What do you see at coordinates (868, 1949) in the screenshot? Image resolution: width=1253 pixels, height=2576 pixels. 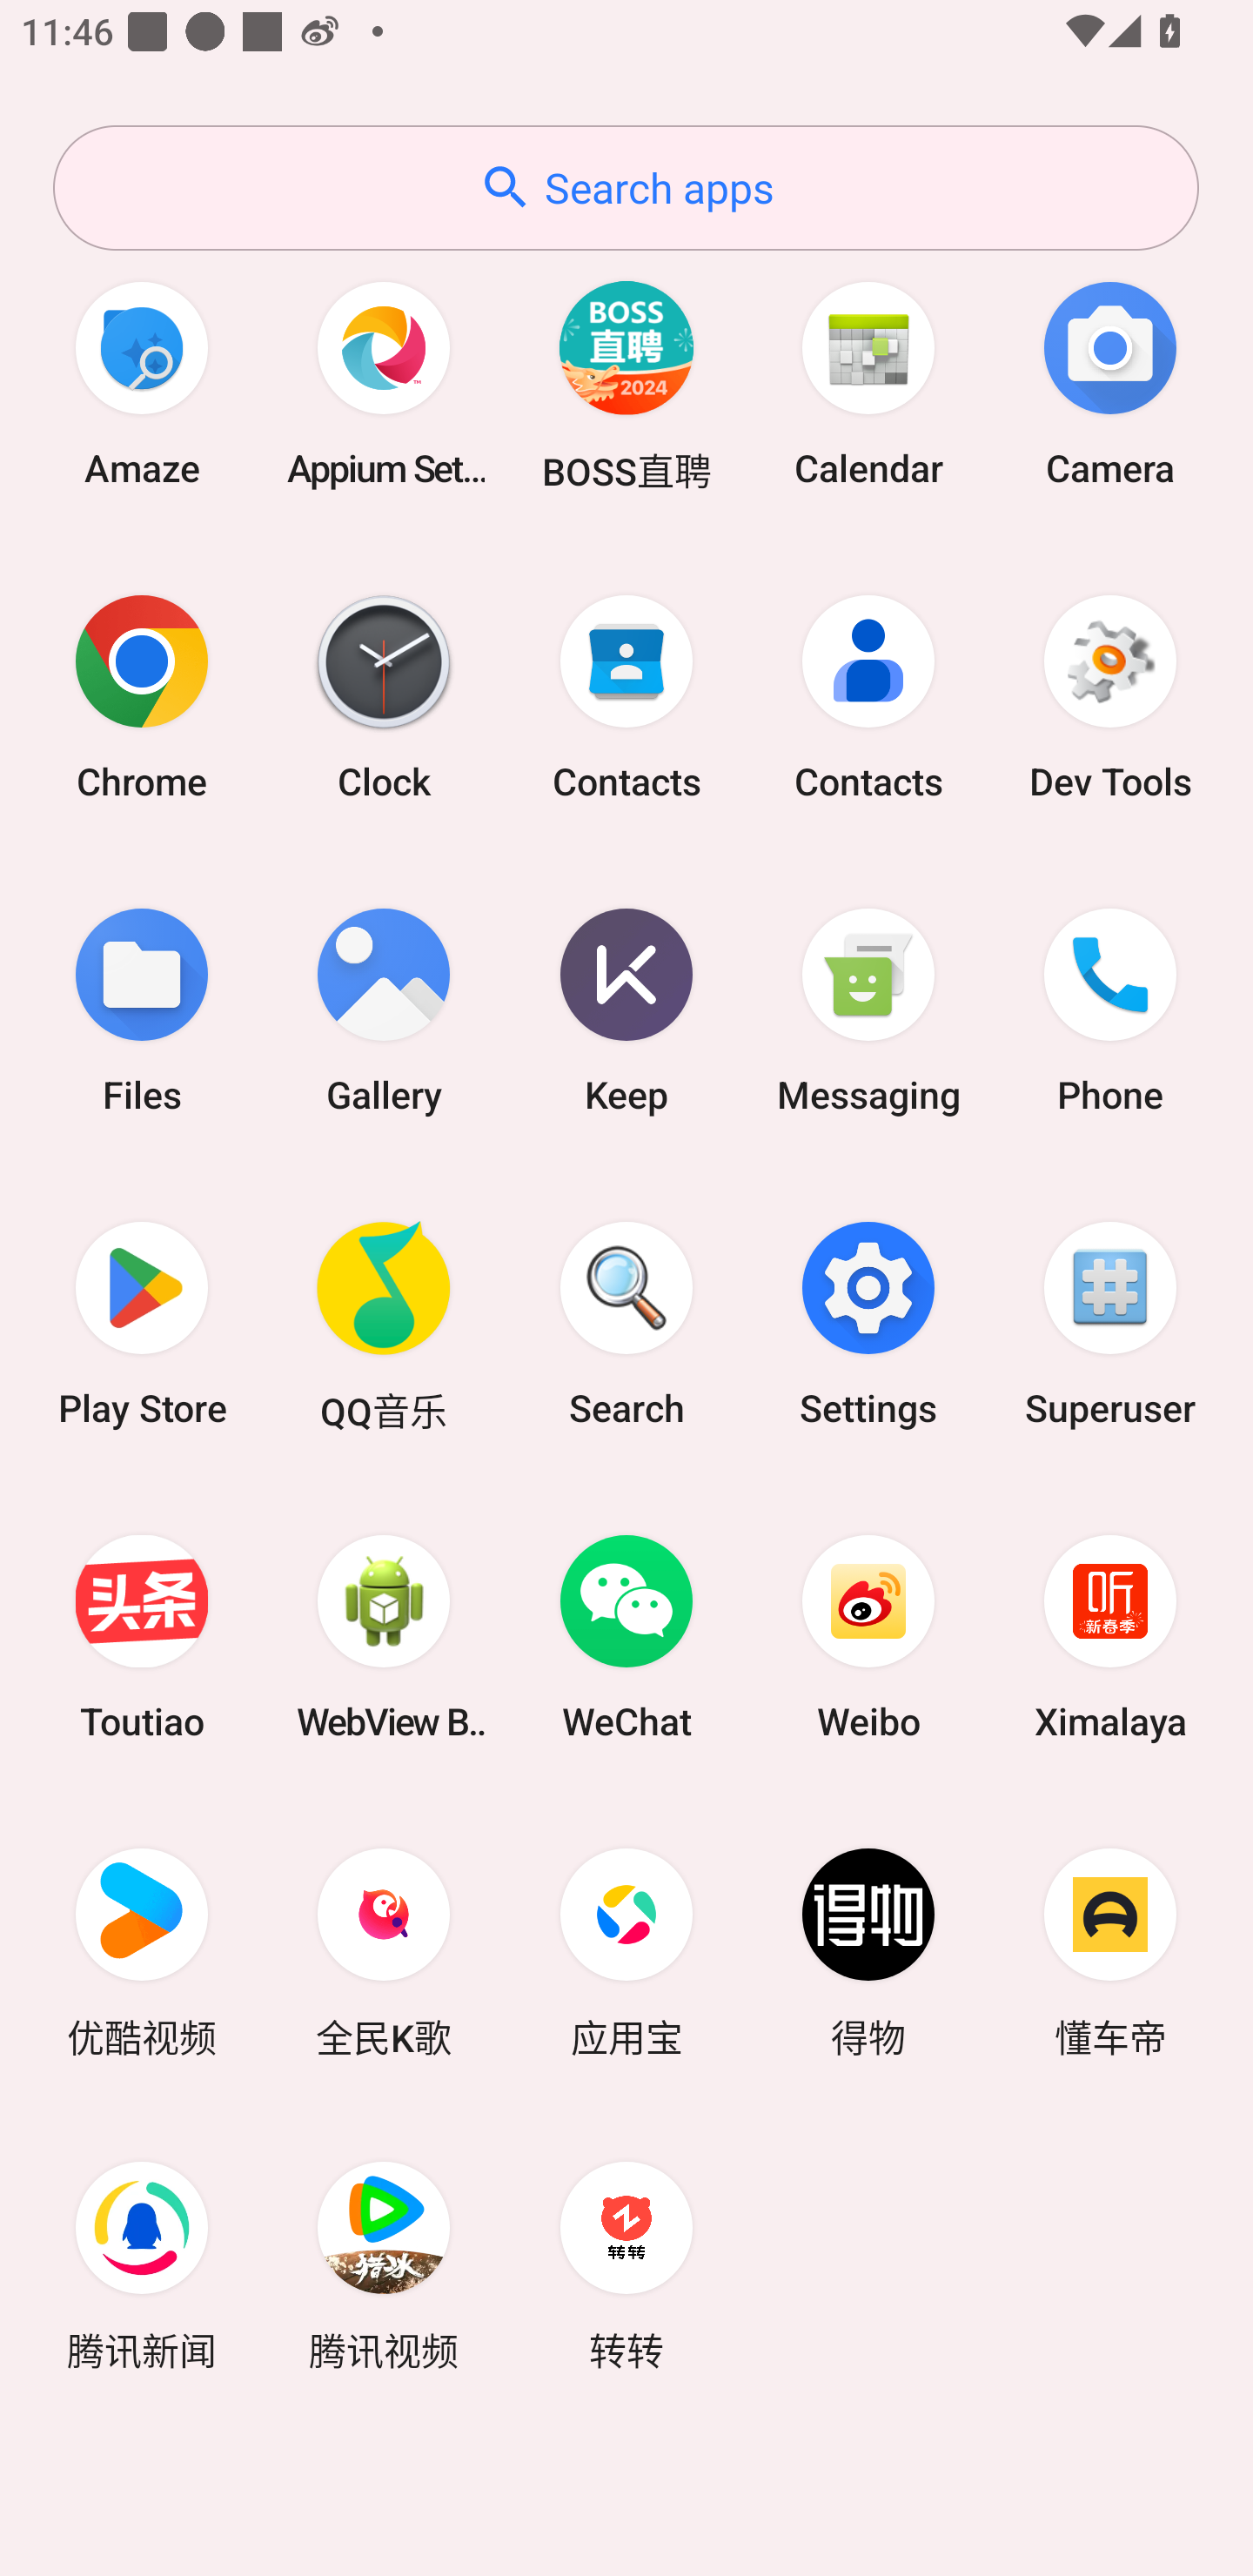 I see `得物` at bounding box center [868, 1949].